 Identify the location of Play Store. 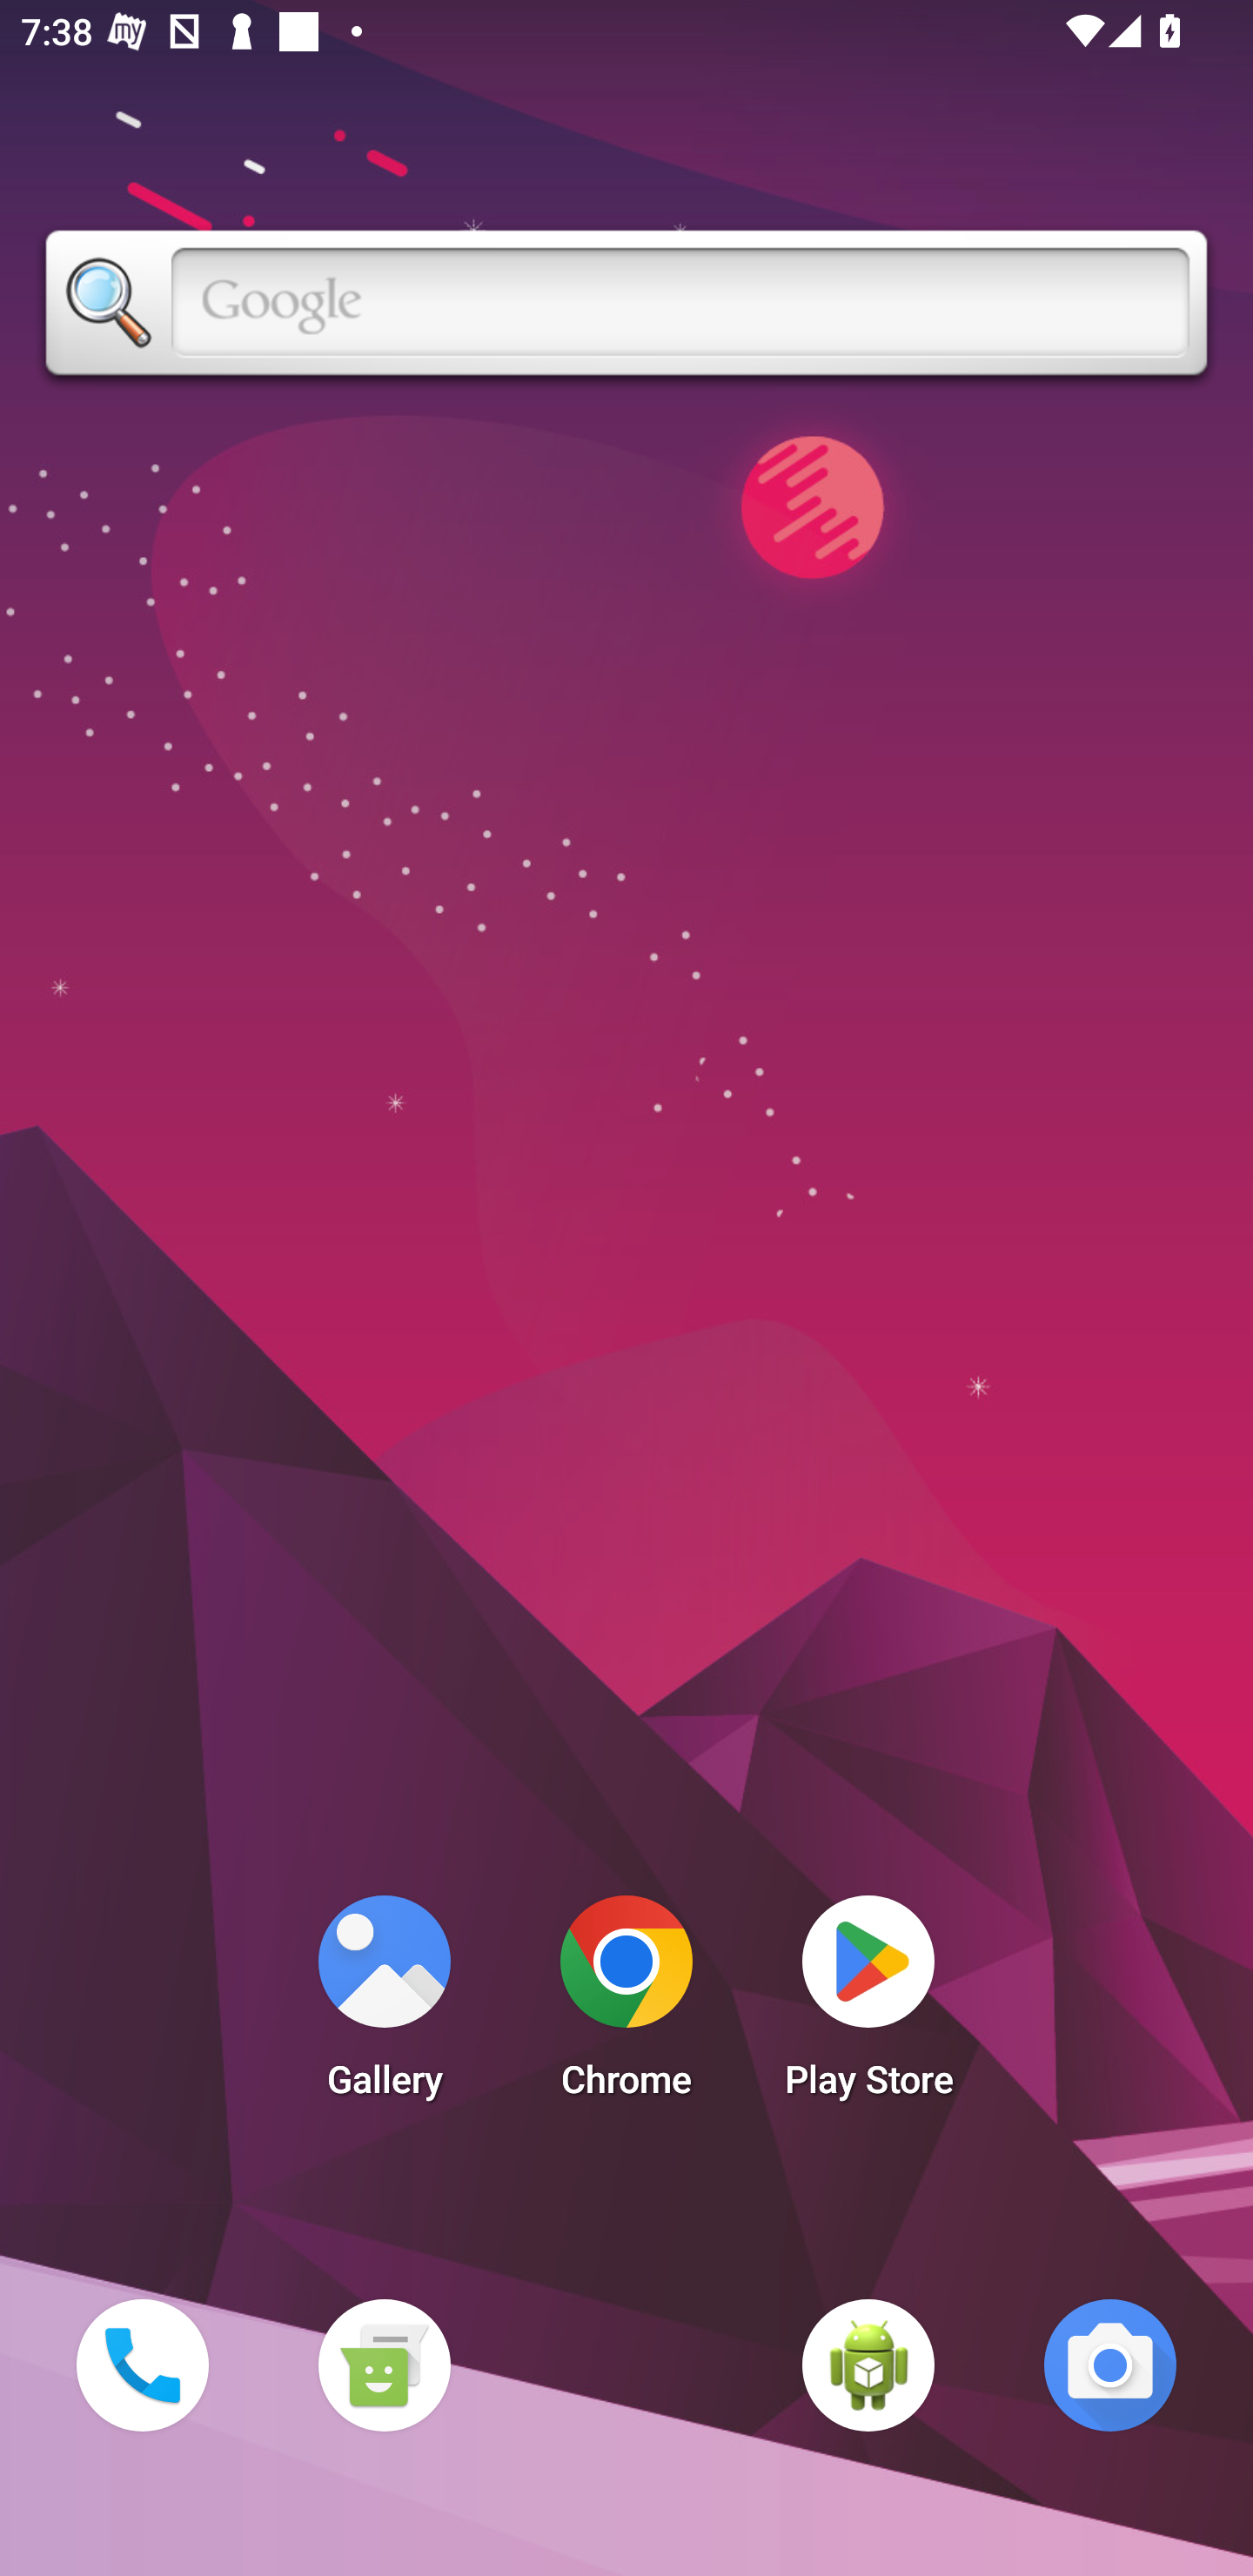
(868, 2005).